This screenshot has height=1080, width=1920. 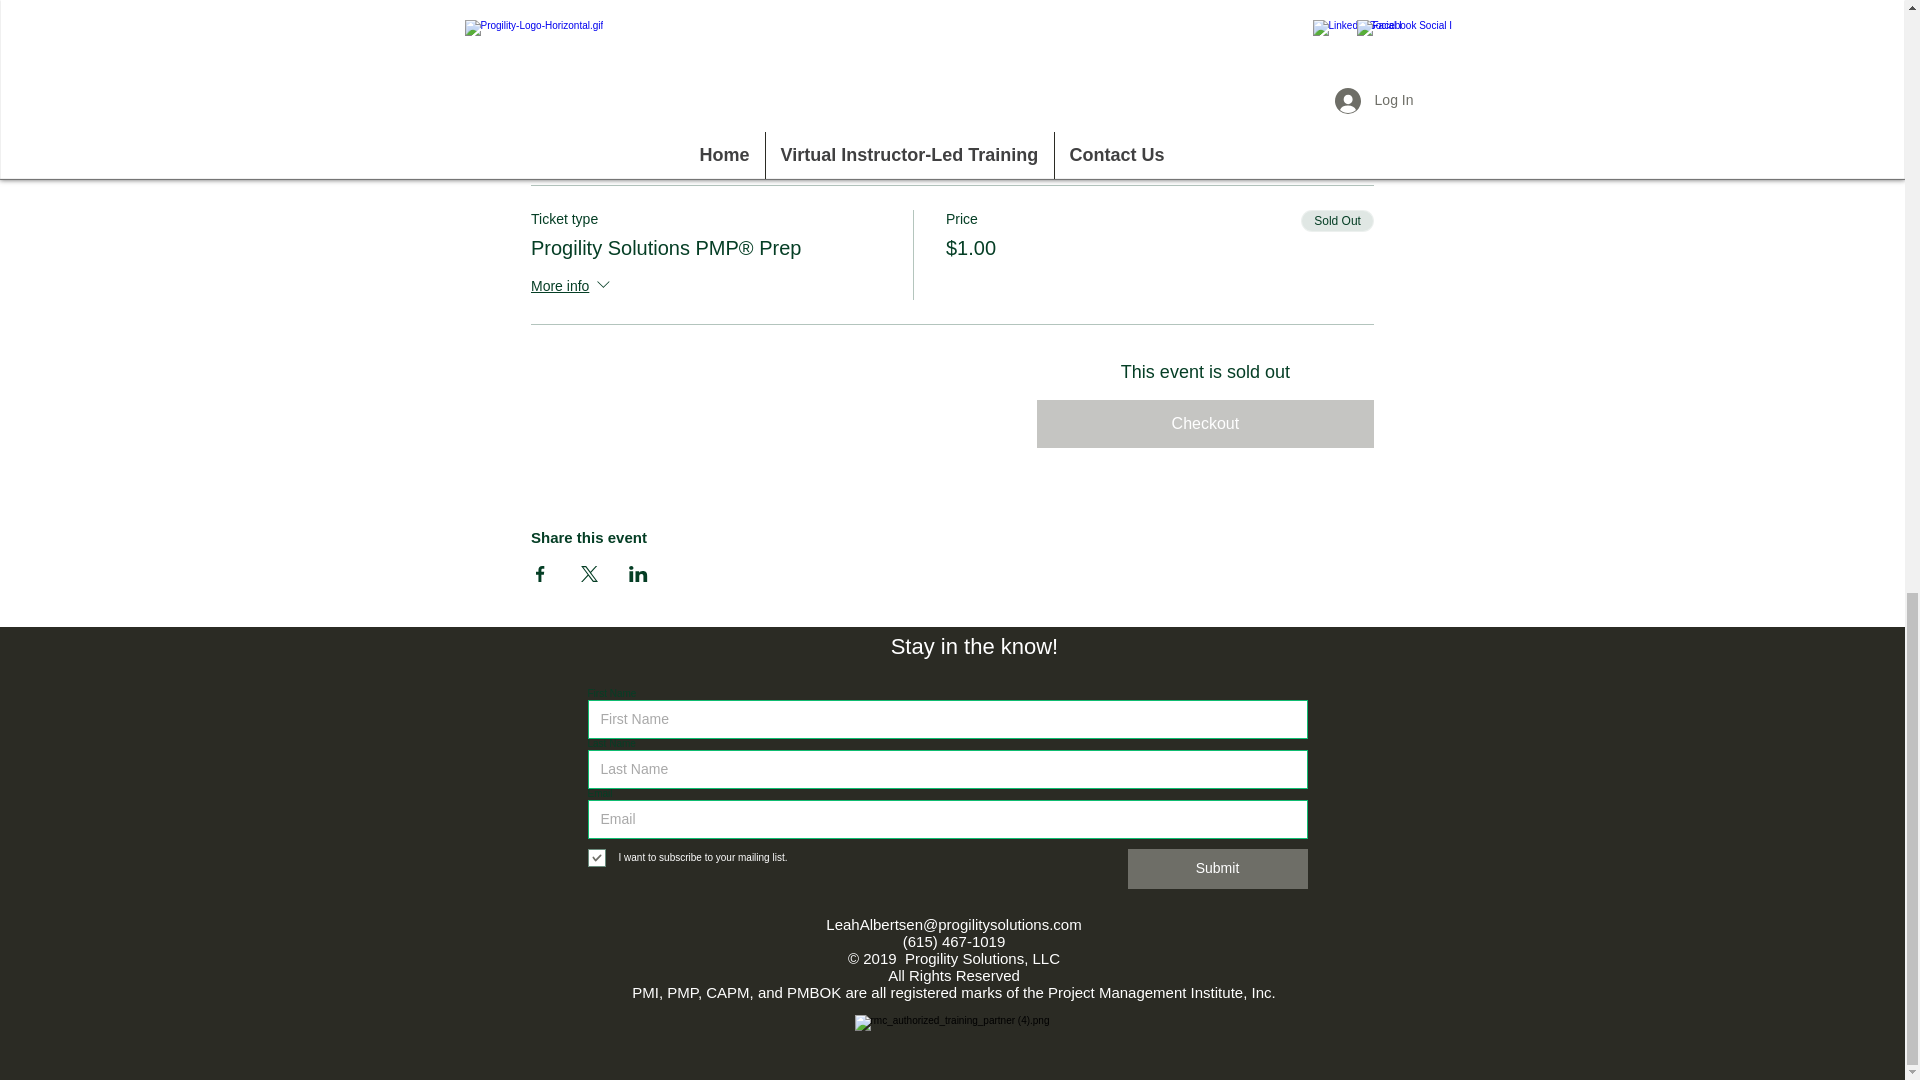 What do you see at coordinates (1218, 868) in the screenshot?
I see `Submit` at bounding box center [1218, 868].